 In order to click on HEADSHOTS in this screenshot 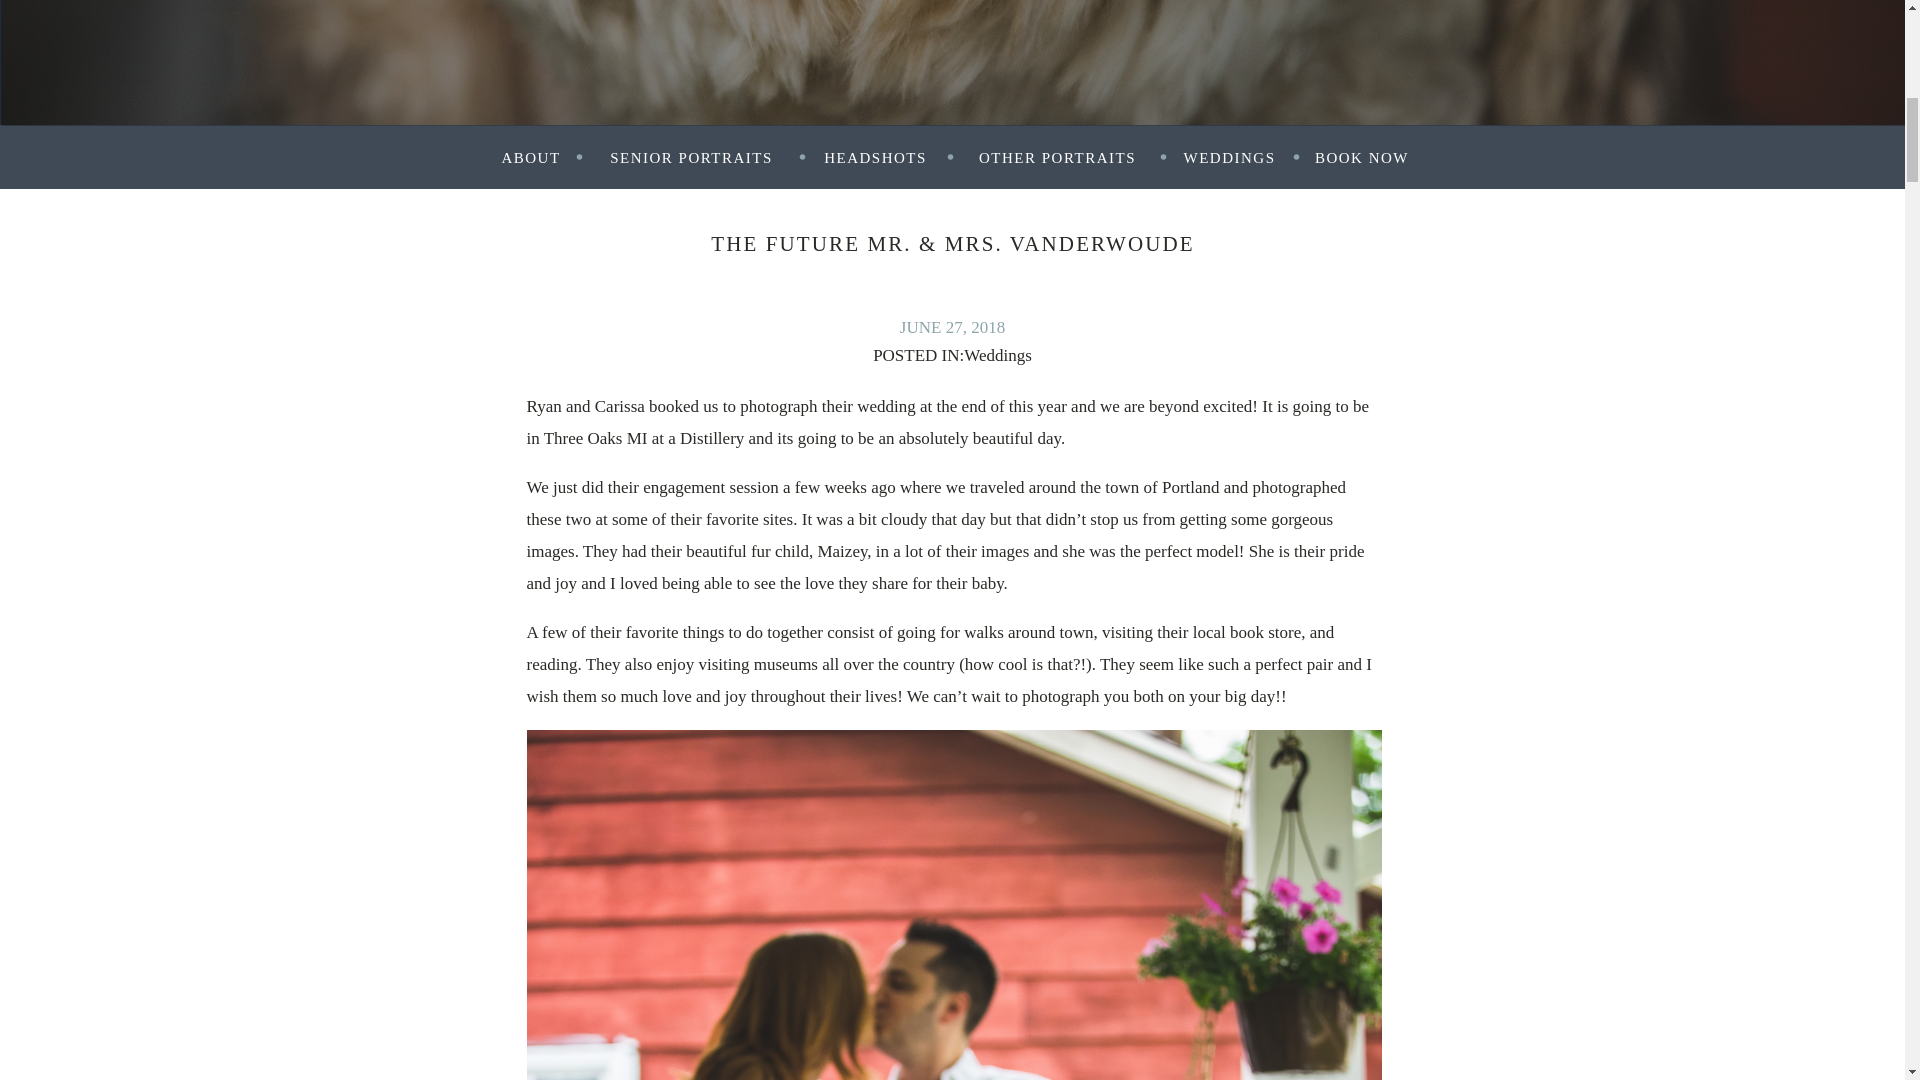, I will do `click(875, 157)`.